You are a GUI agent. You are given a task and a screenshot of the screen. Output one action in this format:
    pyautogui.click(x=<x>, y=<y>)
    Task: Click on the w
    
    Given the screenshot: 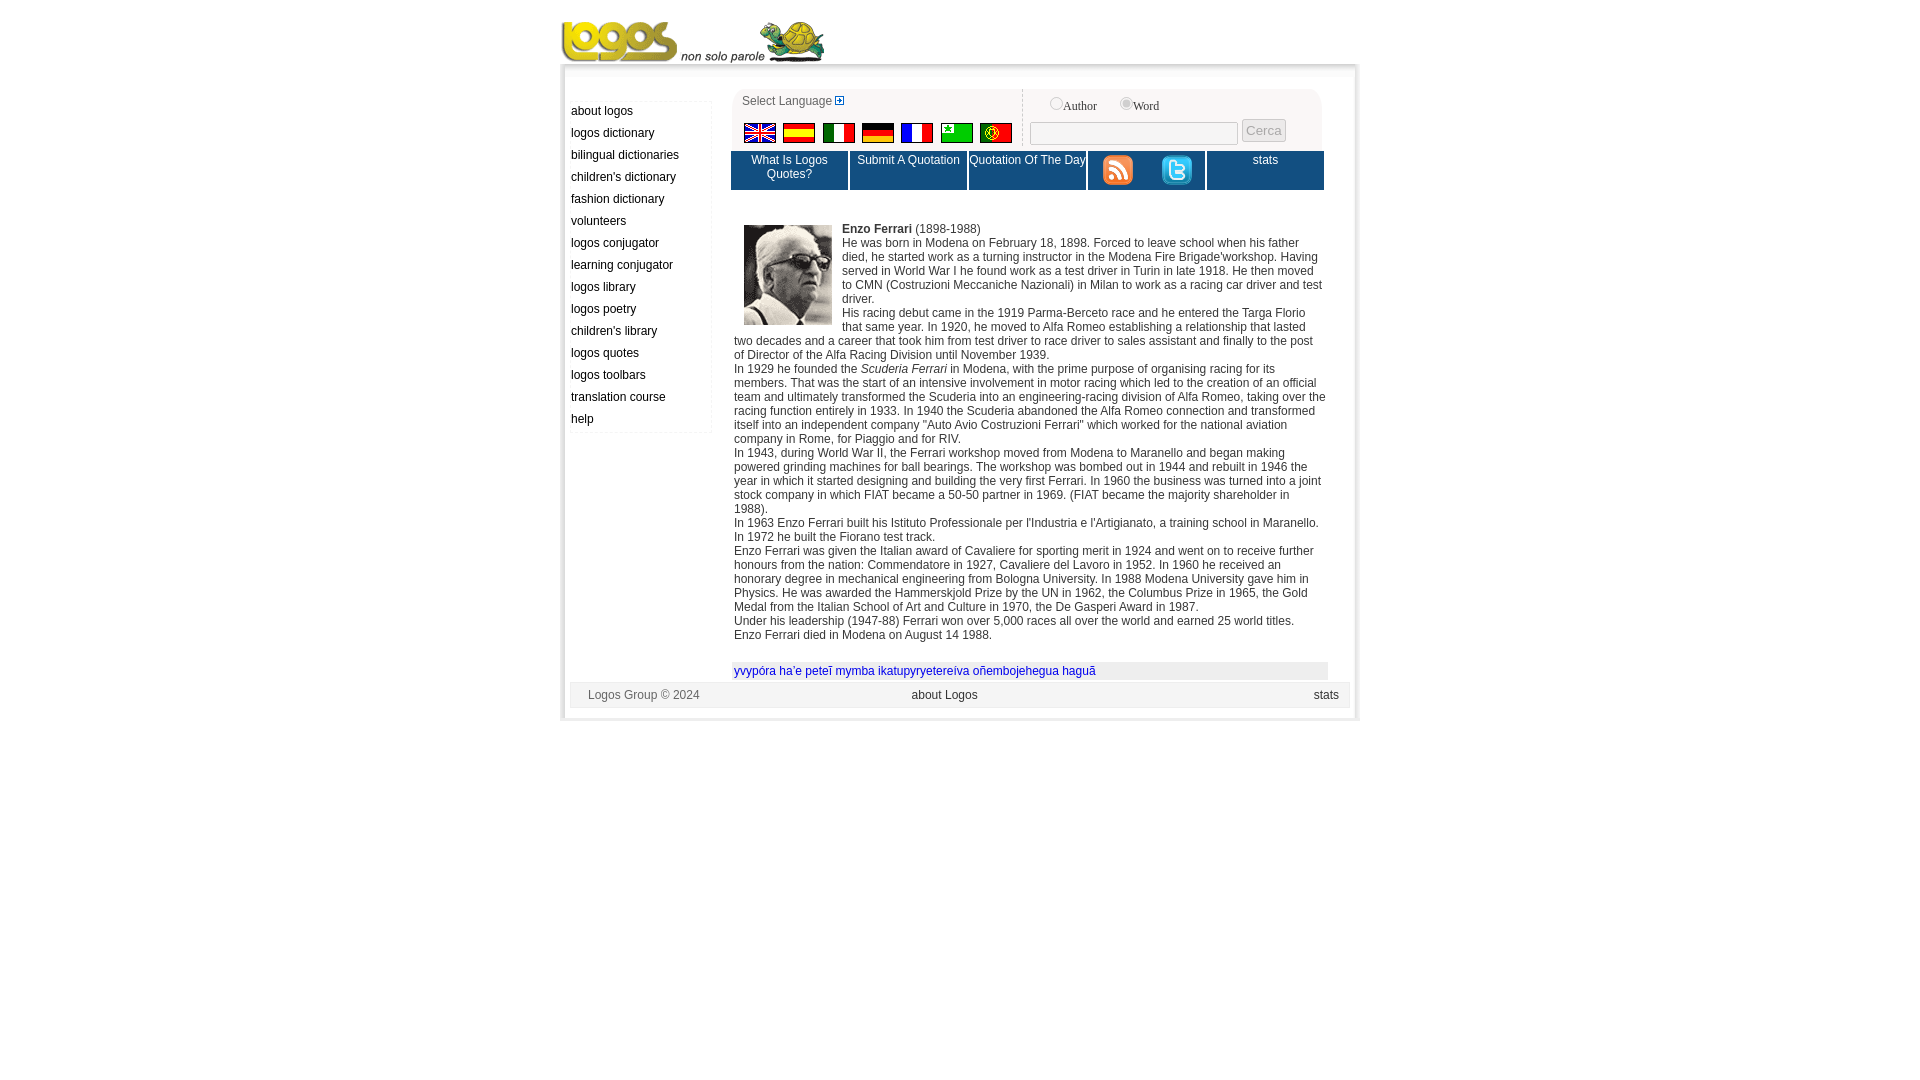 What is the action you would take?
    pyautogui.click(x=1126, y=104)
    